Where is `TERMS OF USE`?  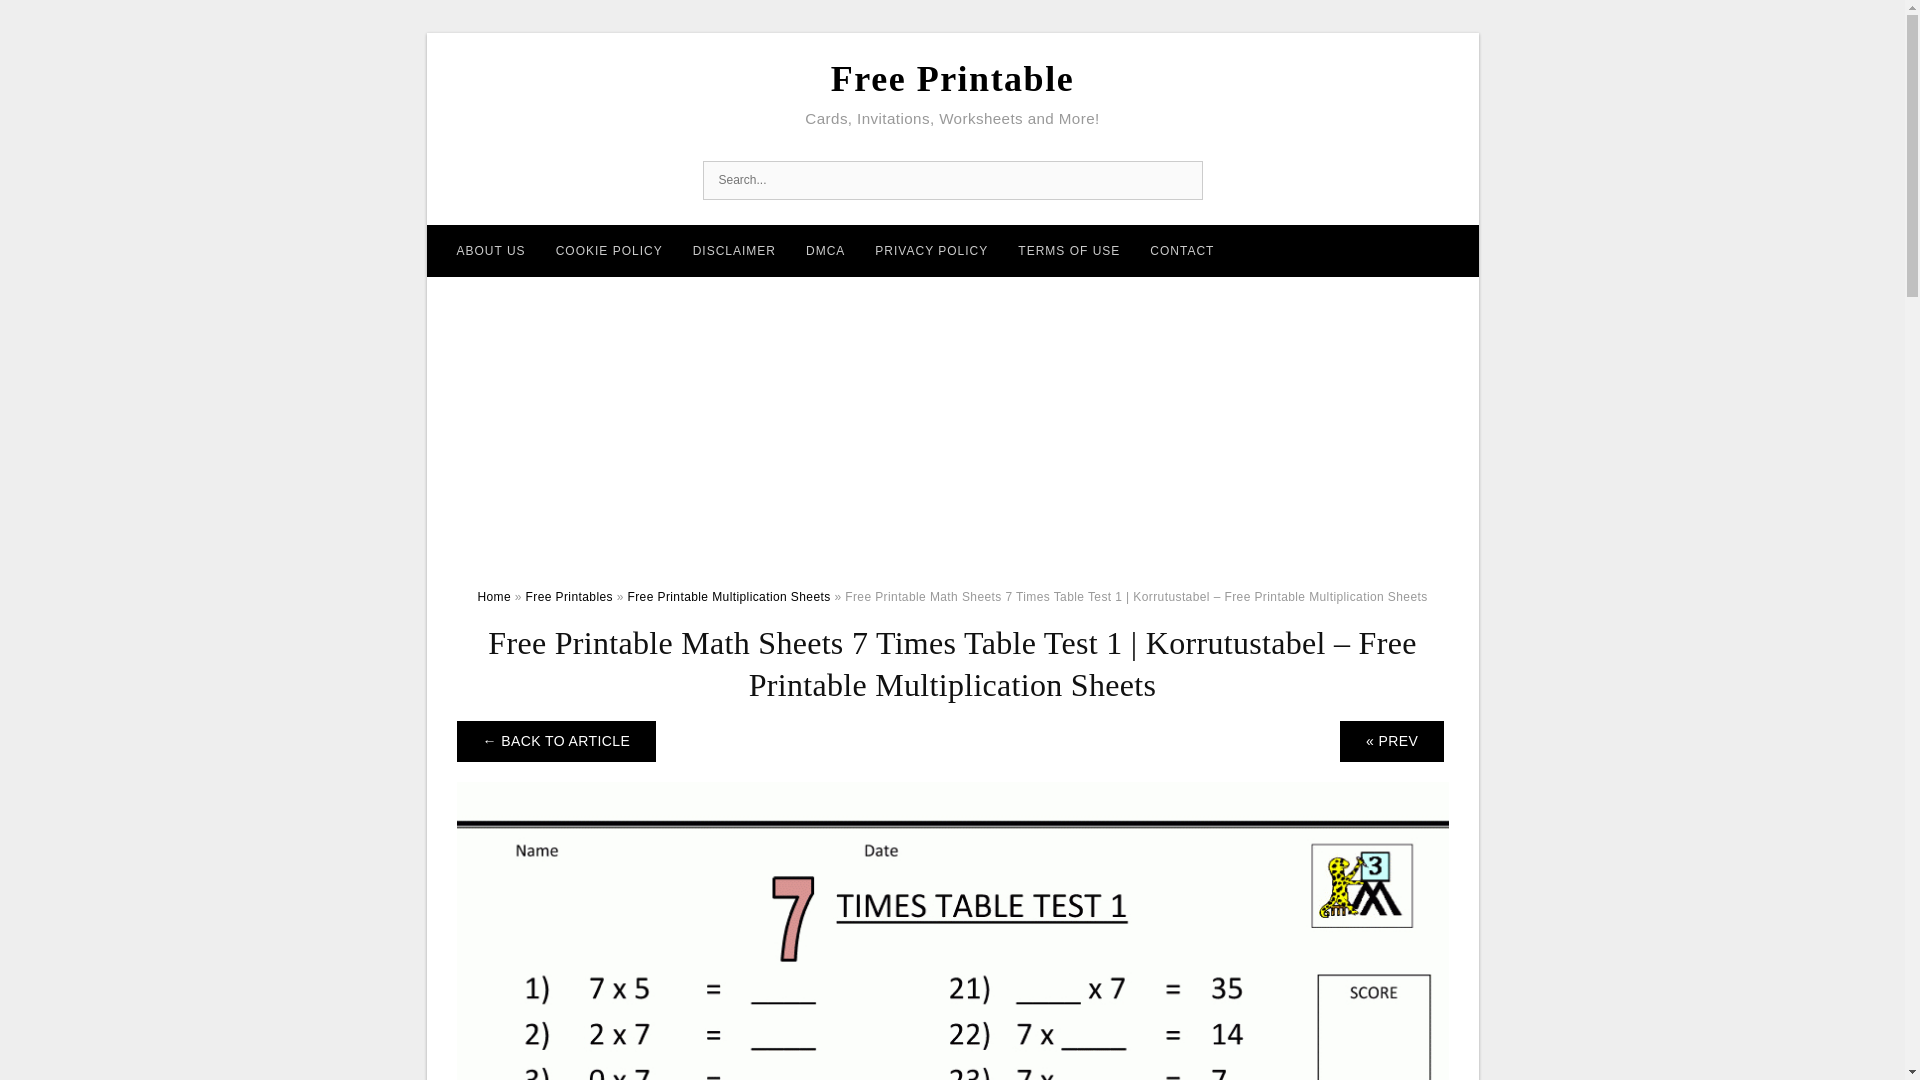
TERMS OF USE is located at coordinates (1068, 250).